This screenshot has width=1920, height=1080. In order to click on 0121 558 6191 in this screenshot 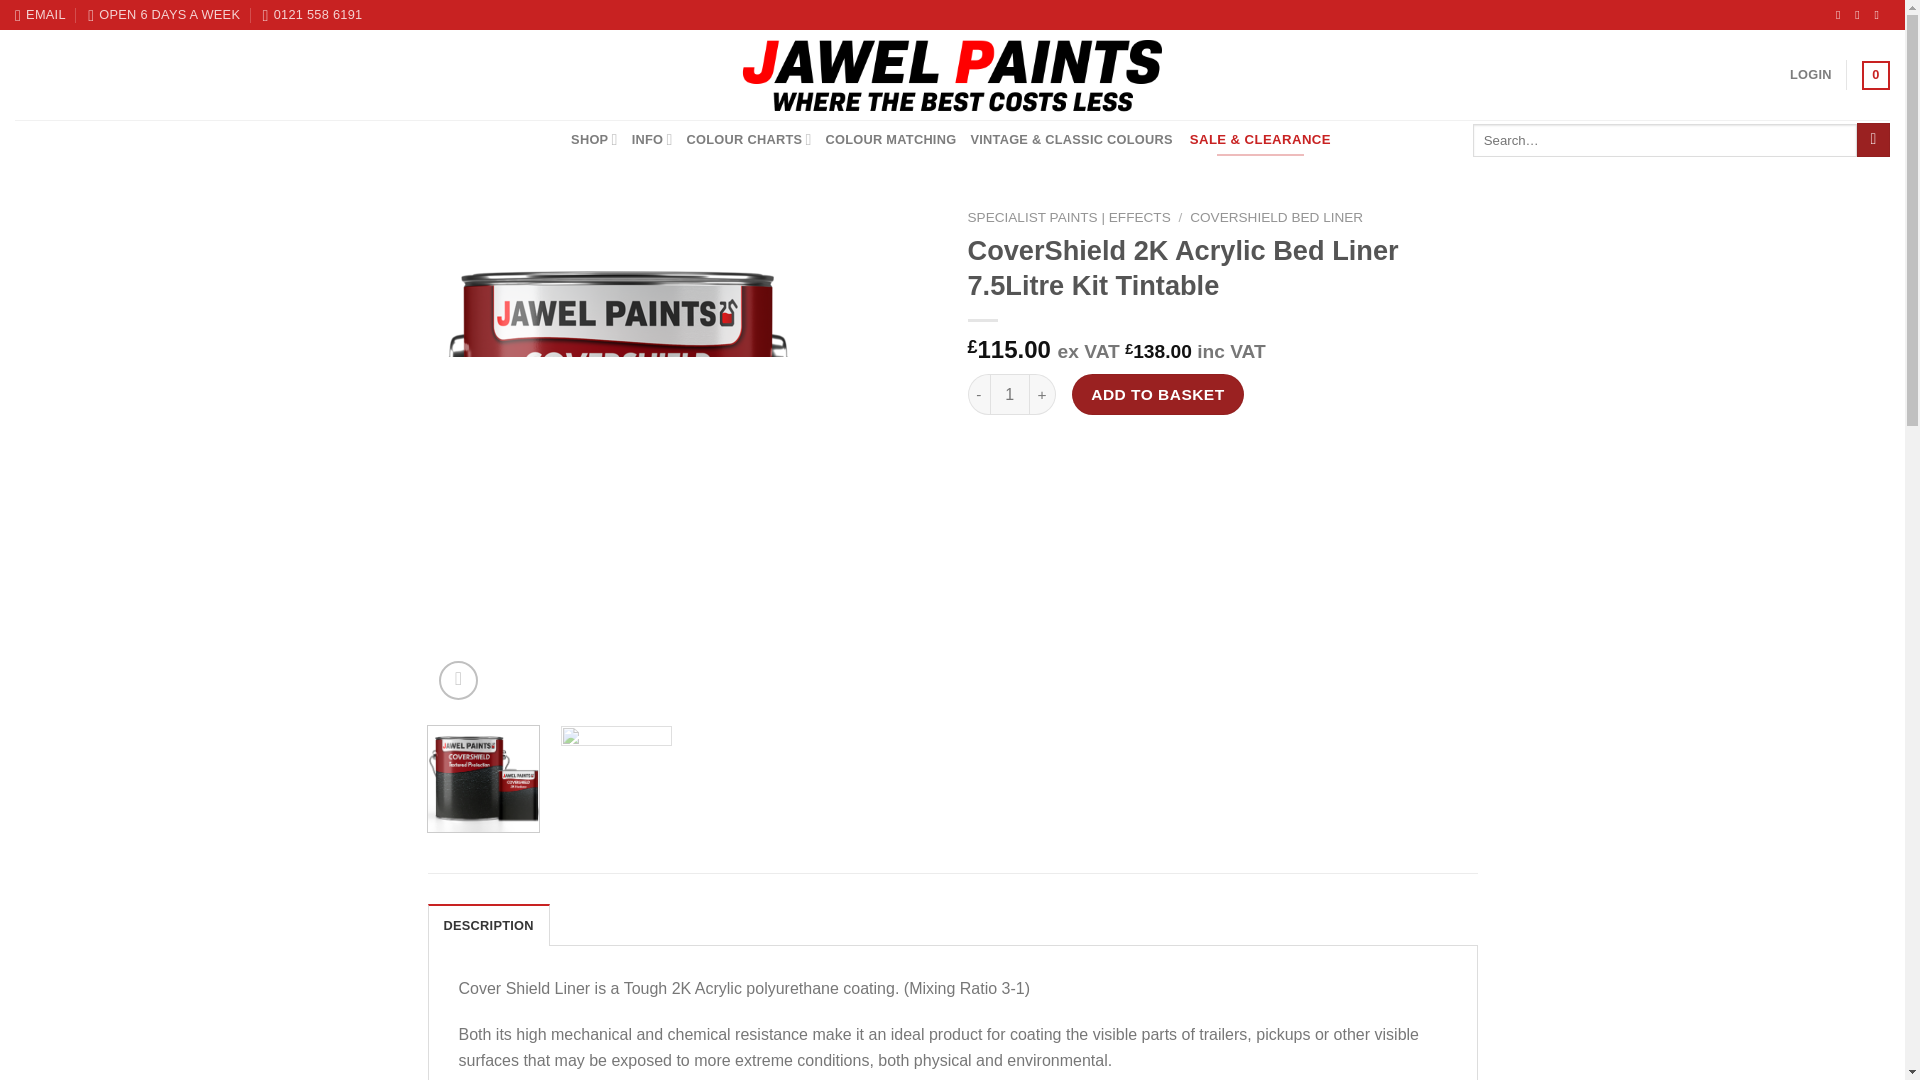, I will do `click(312, 15)`.